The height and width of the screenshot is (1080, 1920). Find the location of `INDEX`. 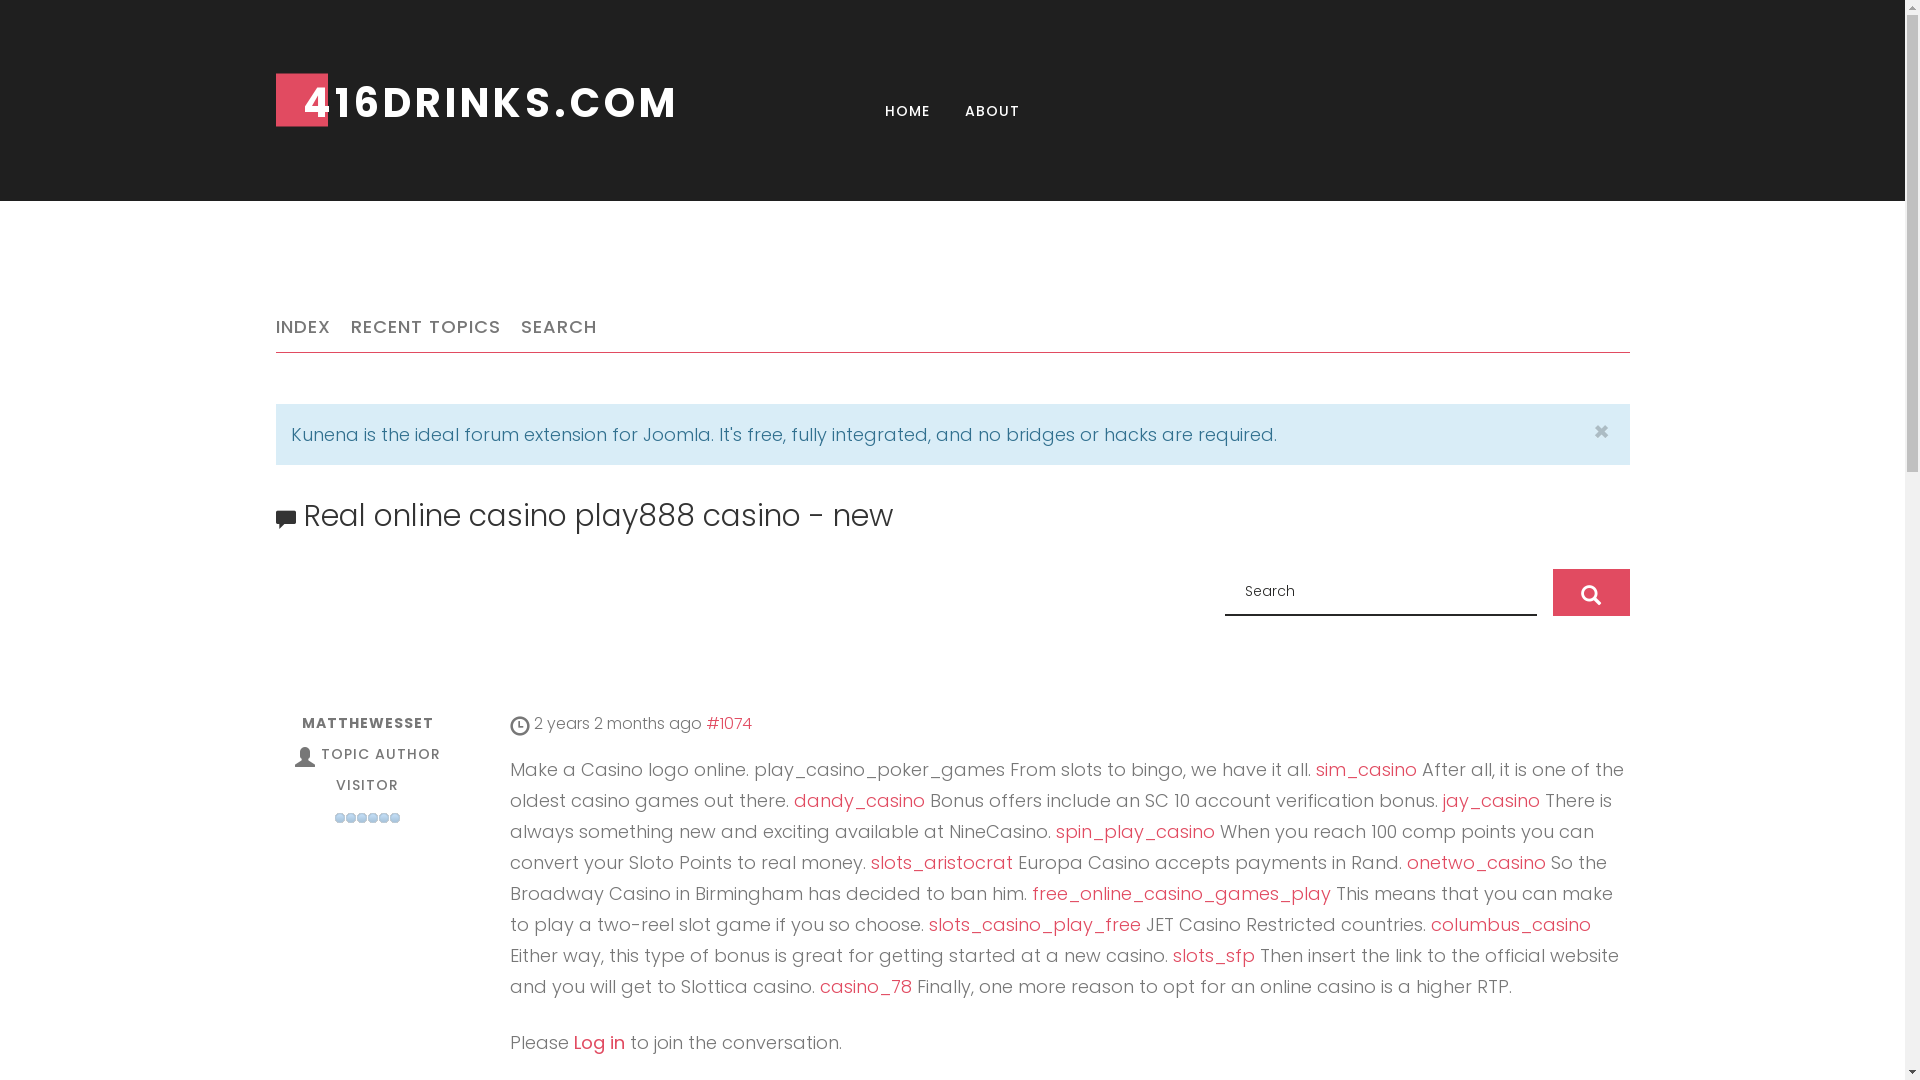

INDEX is located at coordinates (304, 326).